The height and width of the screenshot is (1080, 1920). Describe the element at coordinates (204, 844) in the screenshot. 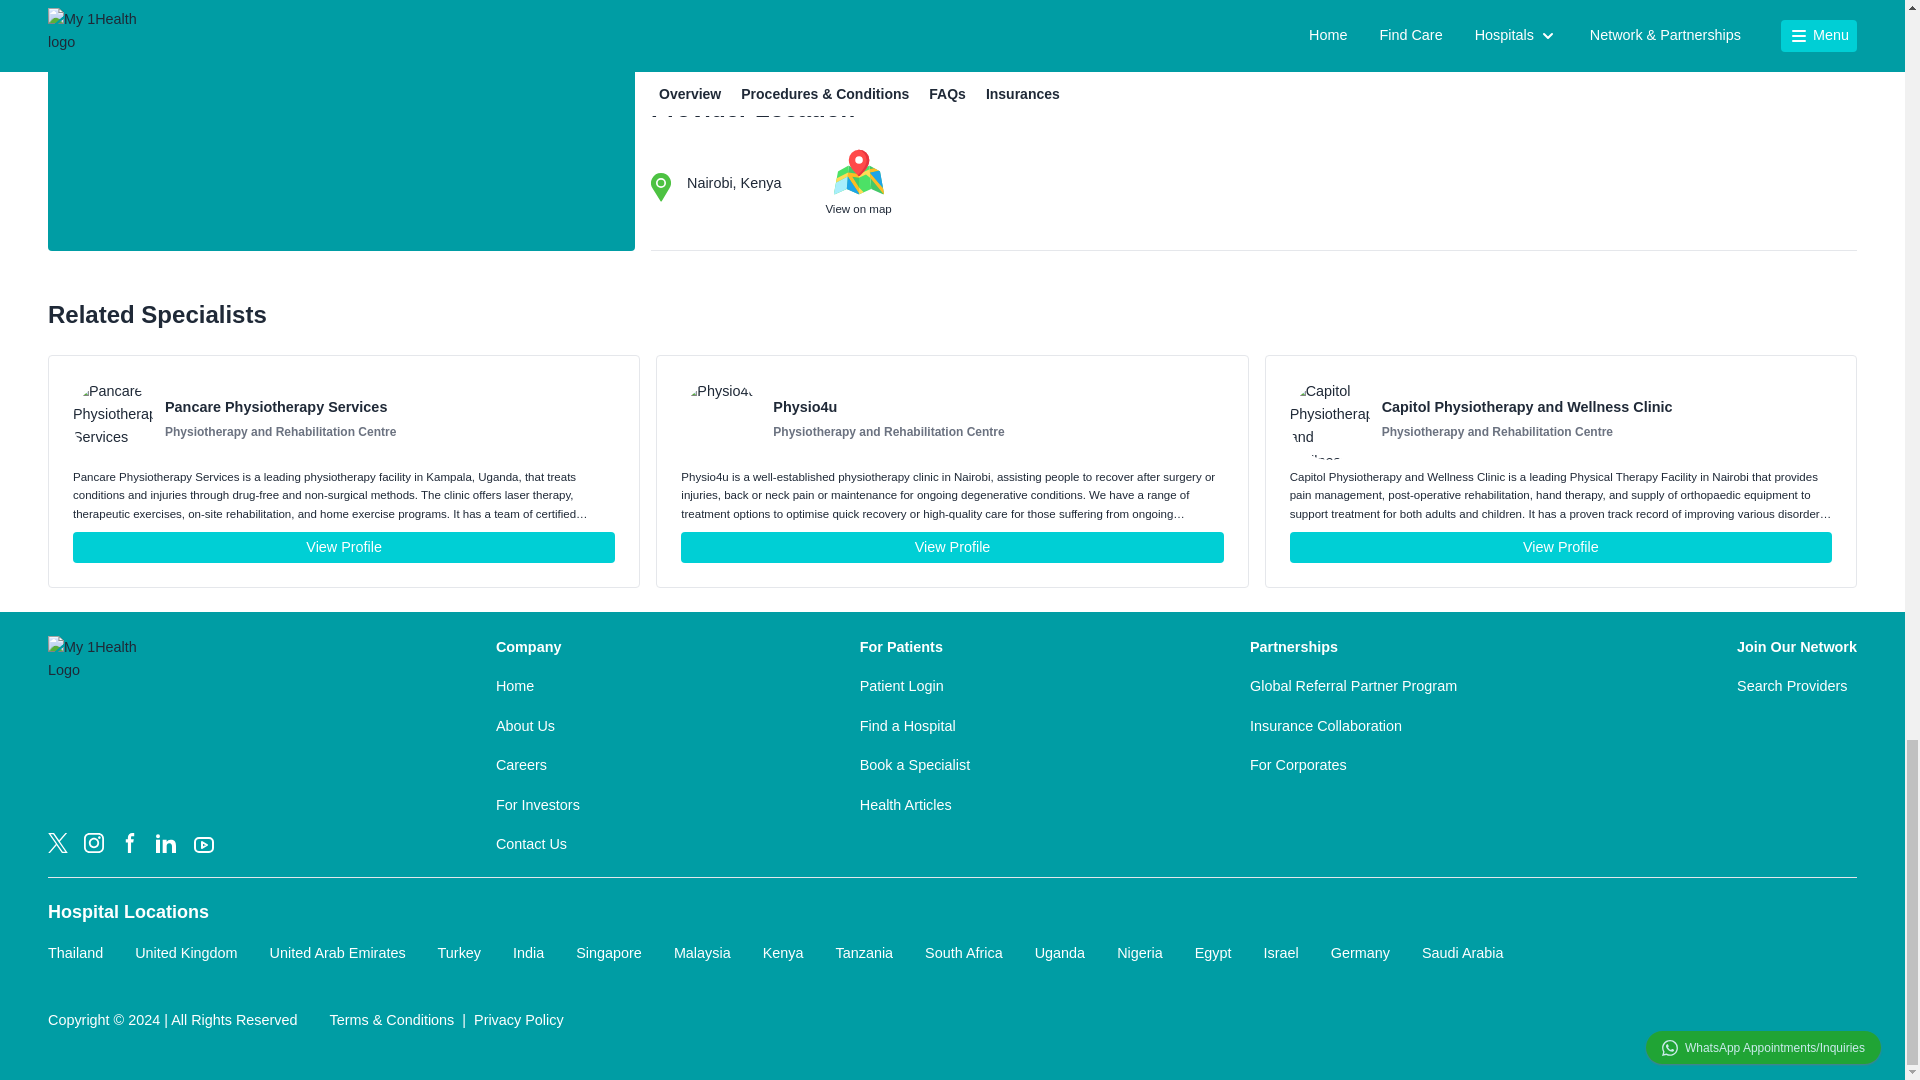

I see `My 1Health on YouTube` at that location.